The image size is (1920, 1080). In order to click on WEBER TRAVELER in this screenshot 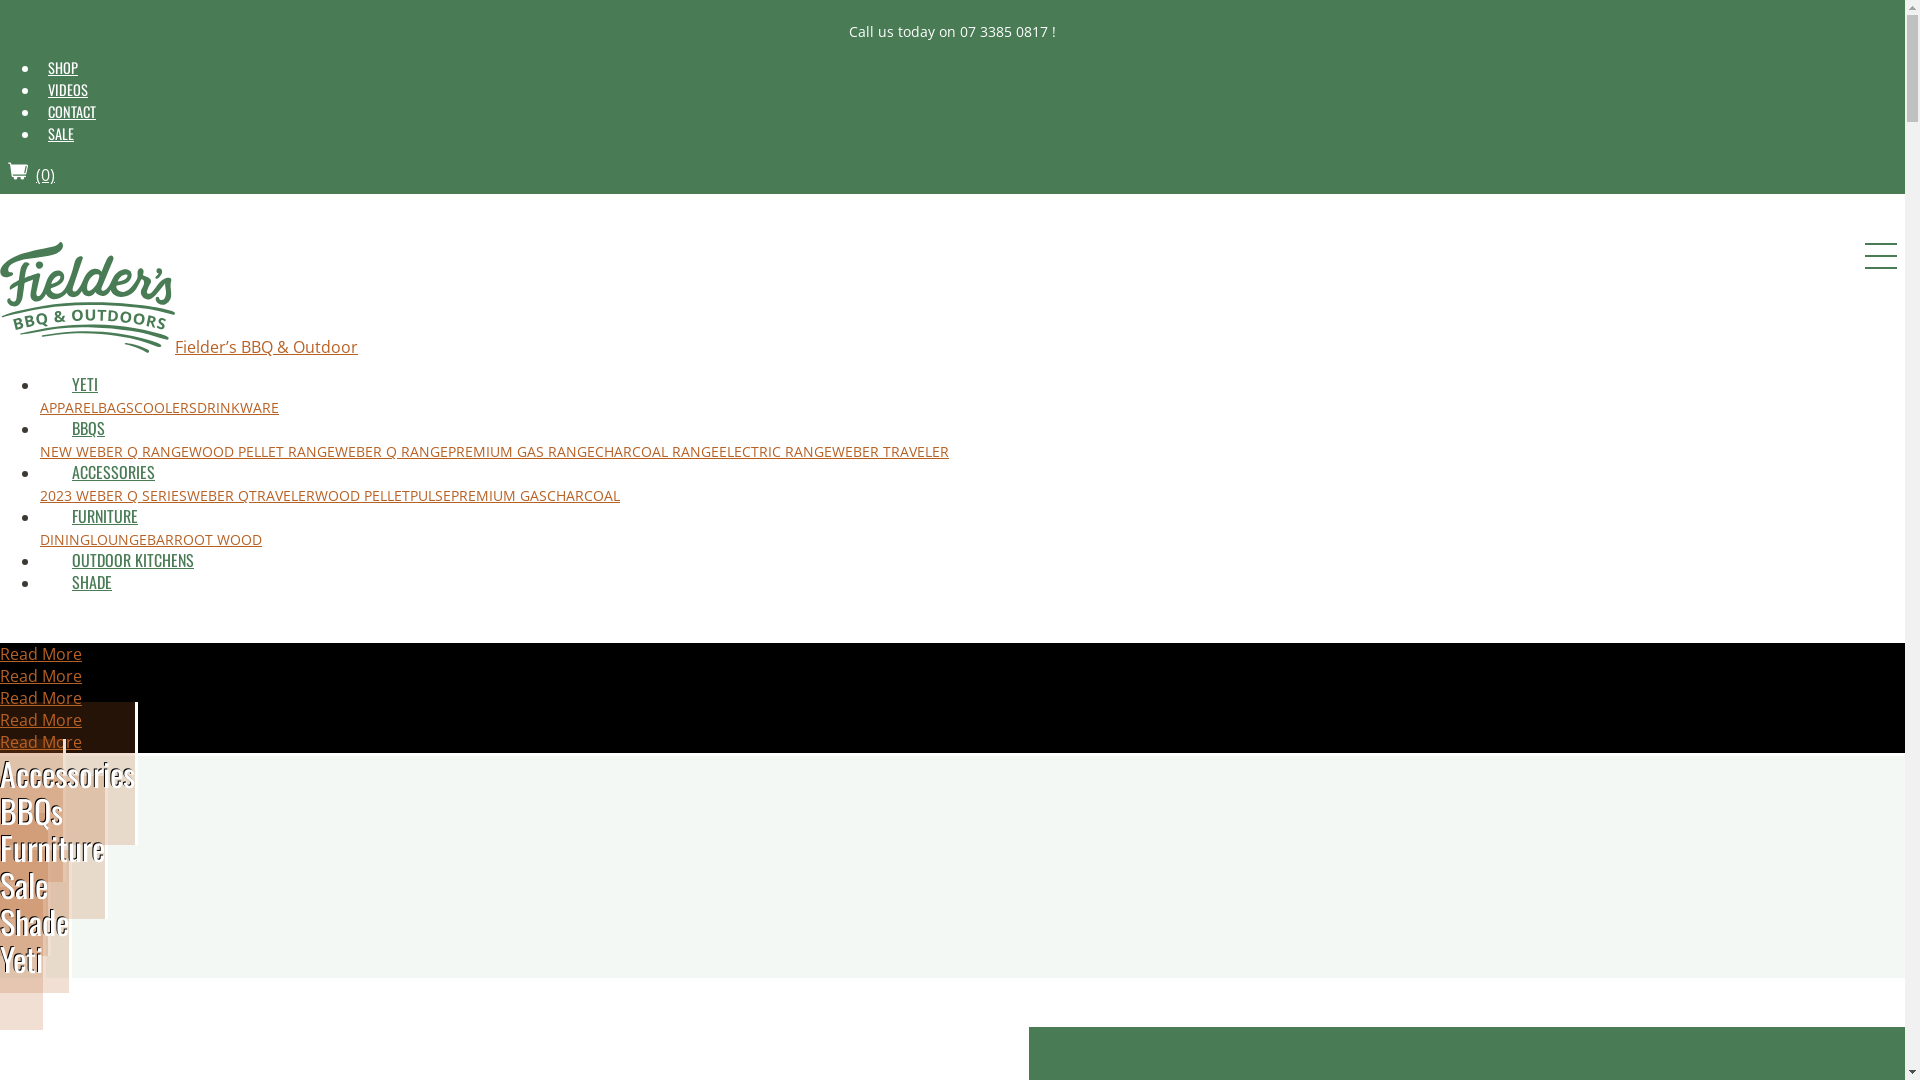, I will do `click(890, 452)`.